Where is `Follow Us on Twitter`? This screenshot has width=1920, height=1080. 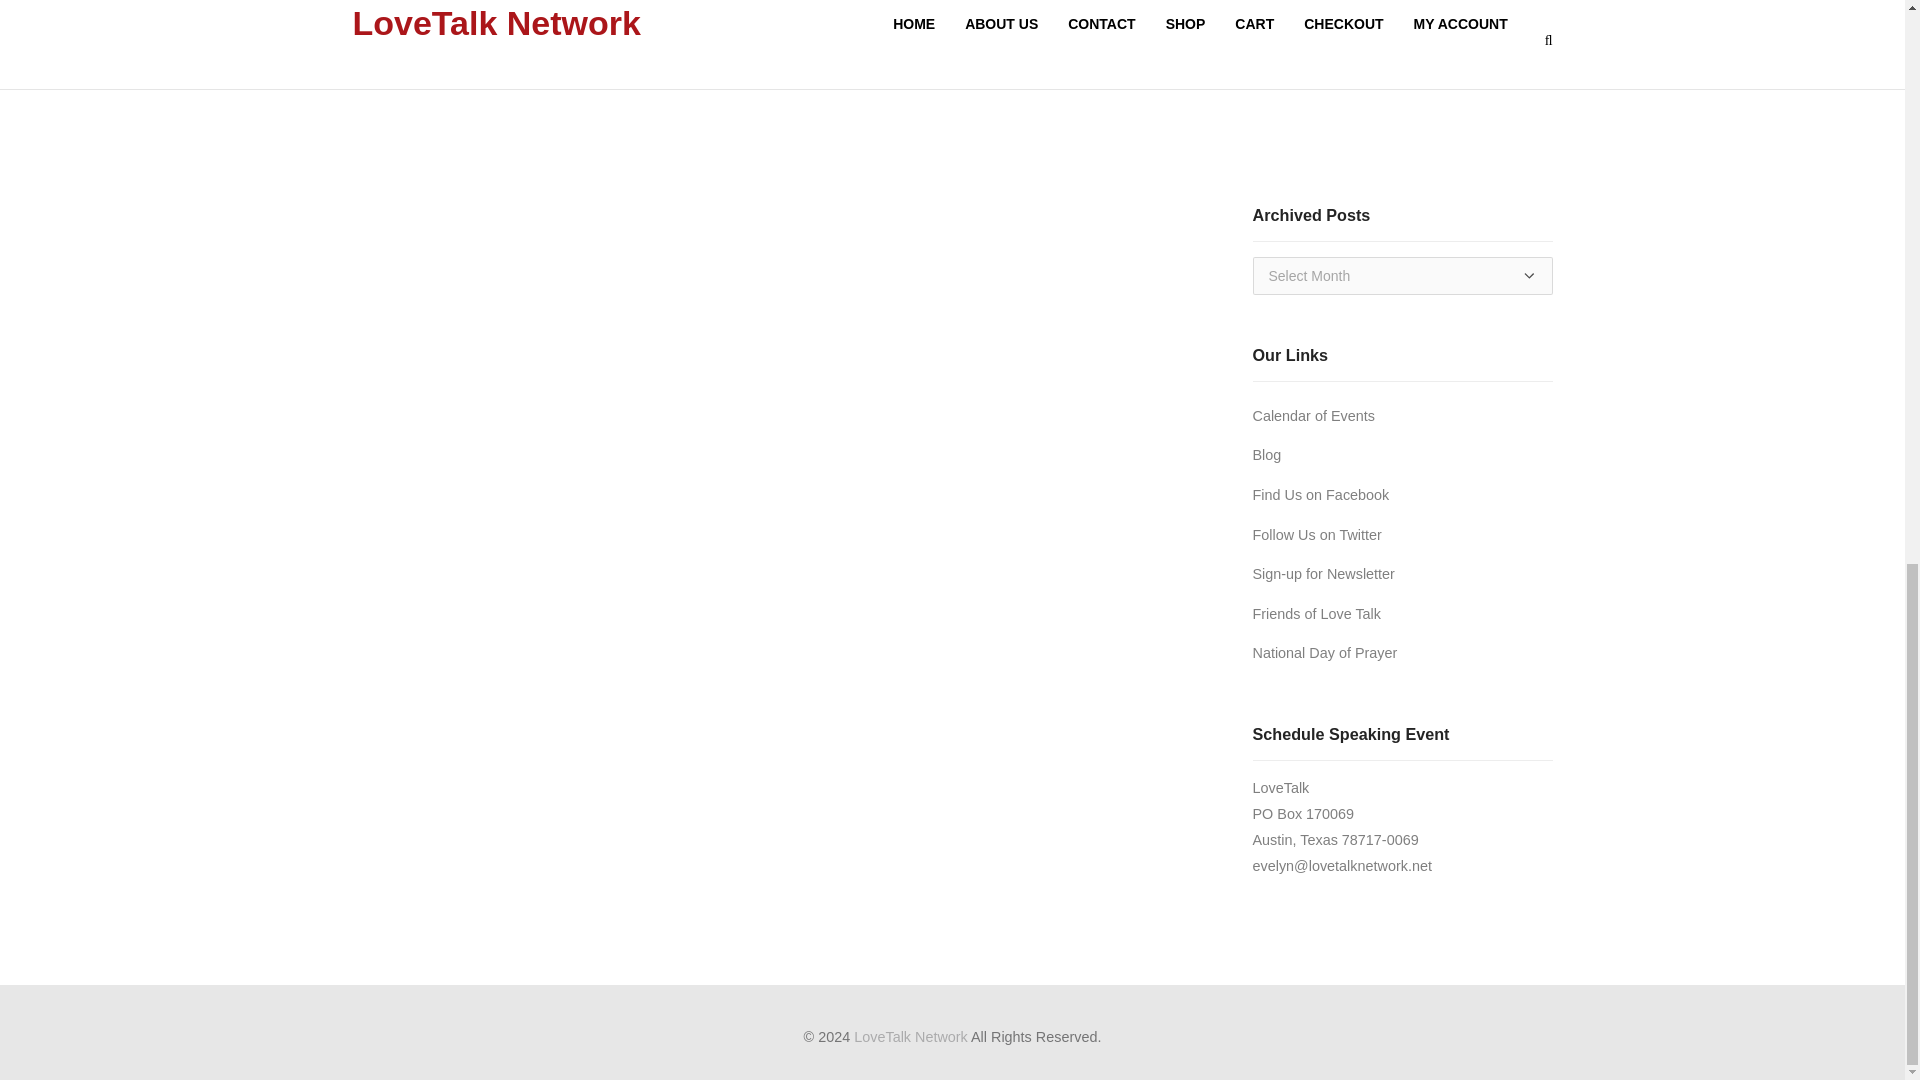
Follow Us on Twitter is located at coordinates (1316, 535).